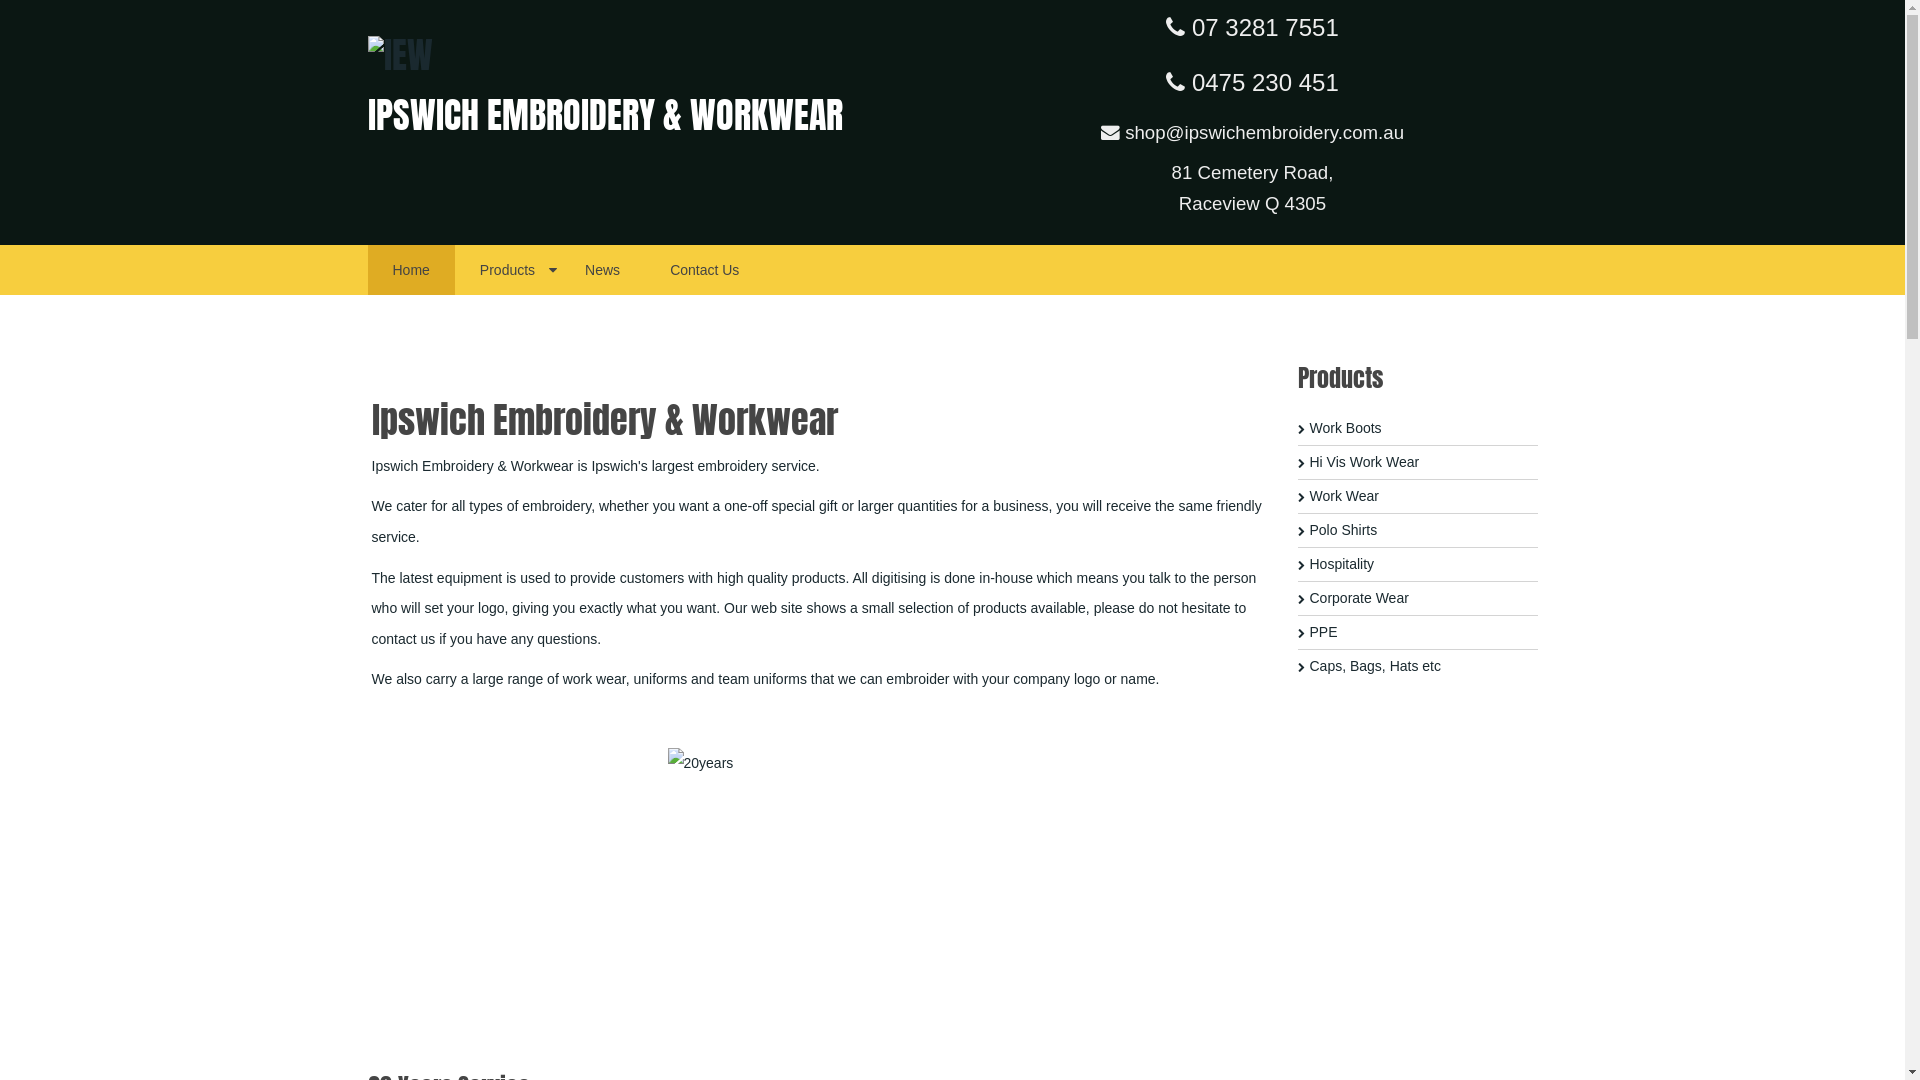 This screenshot has width=1920, height=1080. I want to click on Hi Vis Work Wear, so click(1418, 463).